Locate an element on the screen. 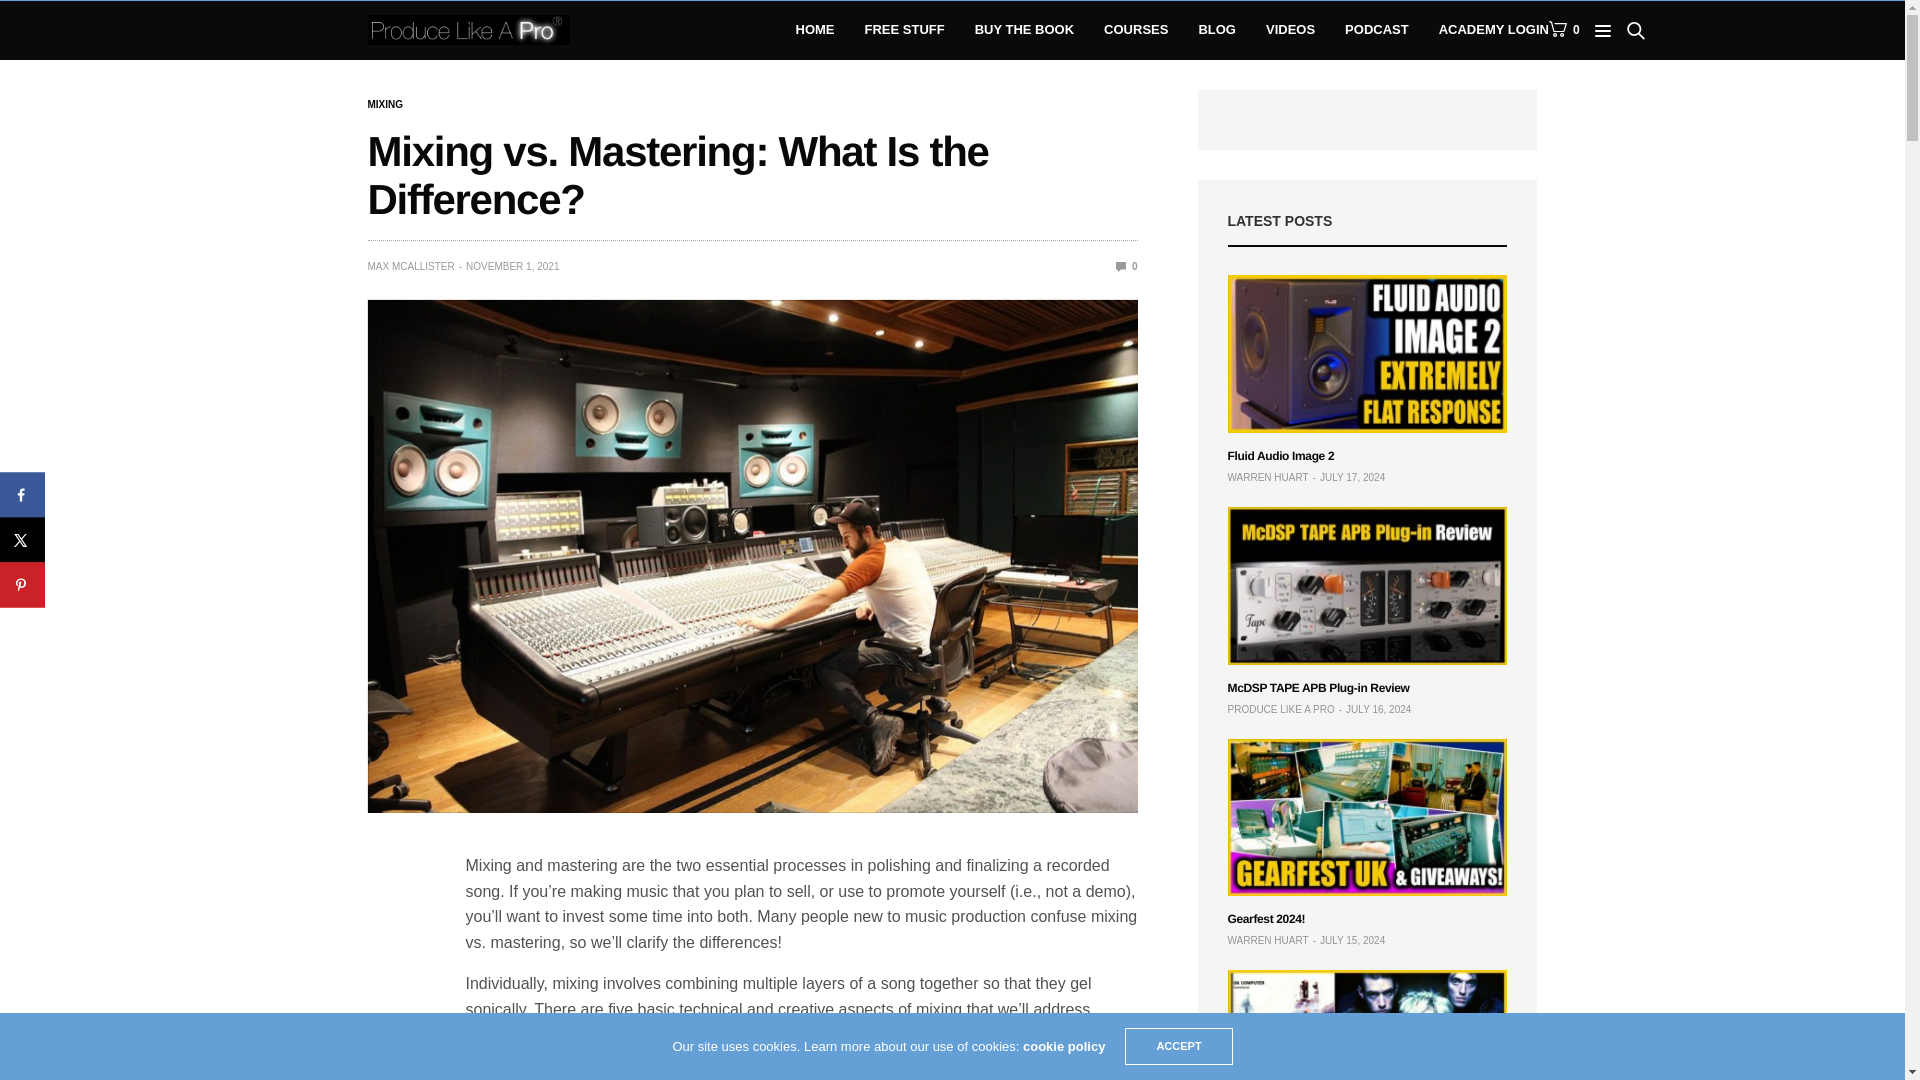 The height and width of the screenshot is (1080, 1920). McDSP TAPE APB Plug-in Review is located at coordinates (1368, 586).